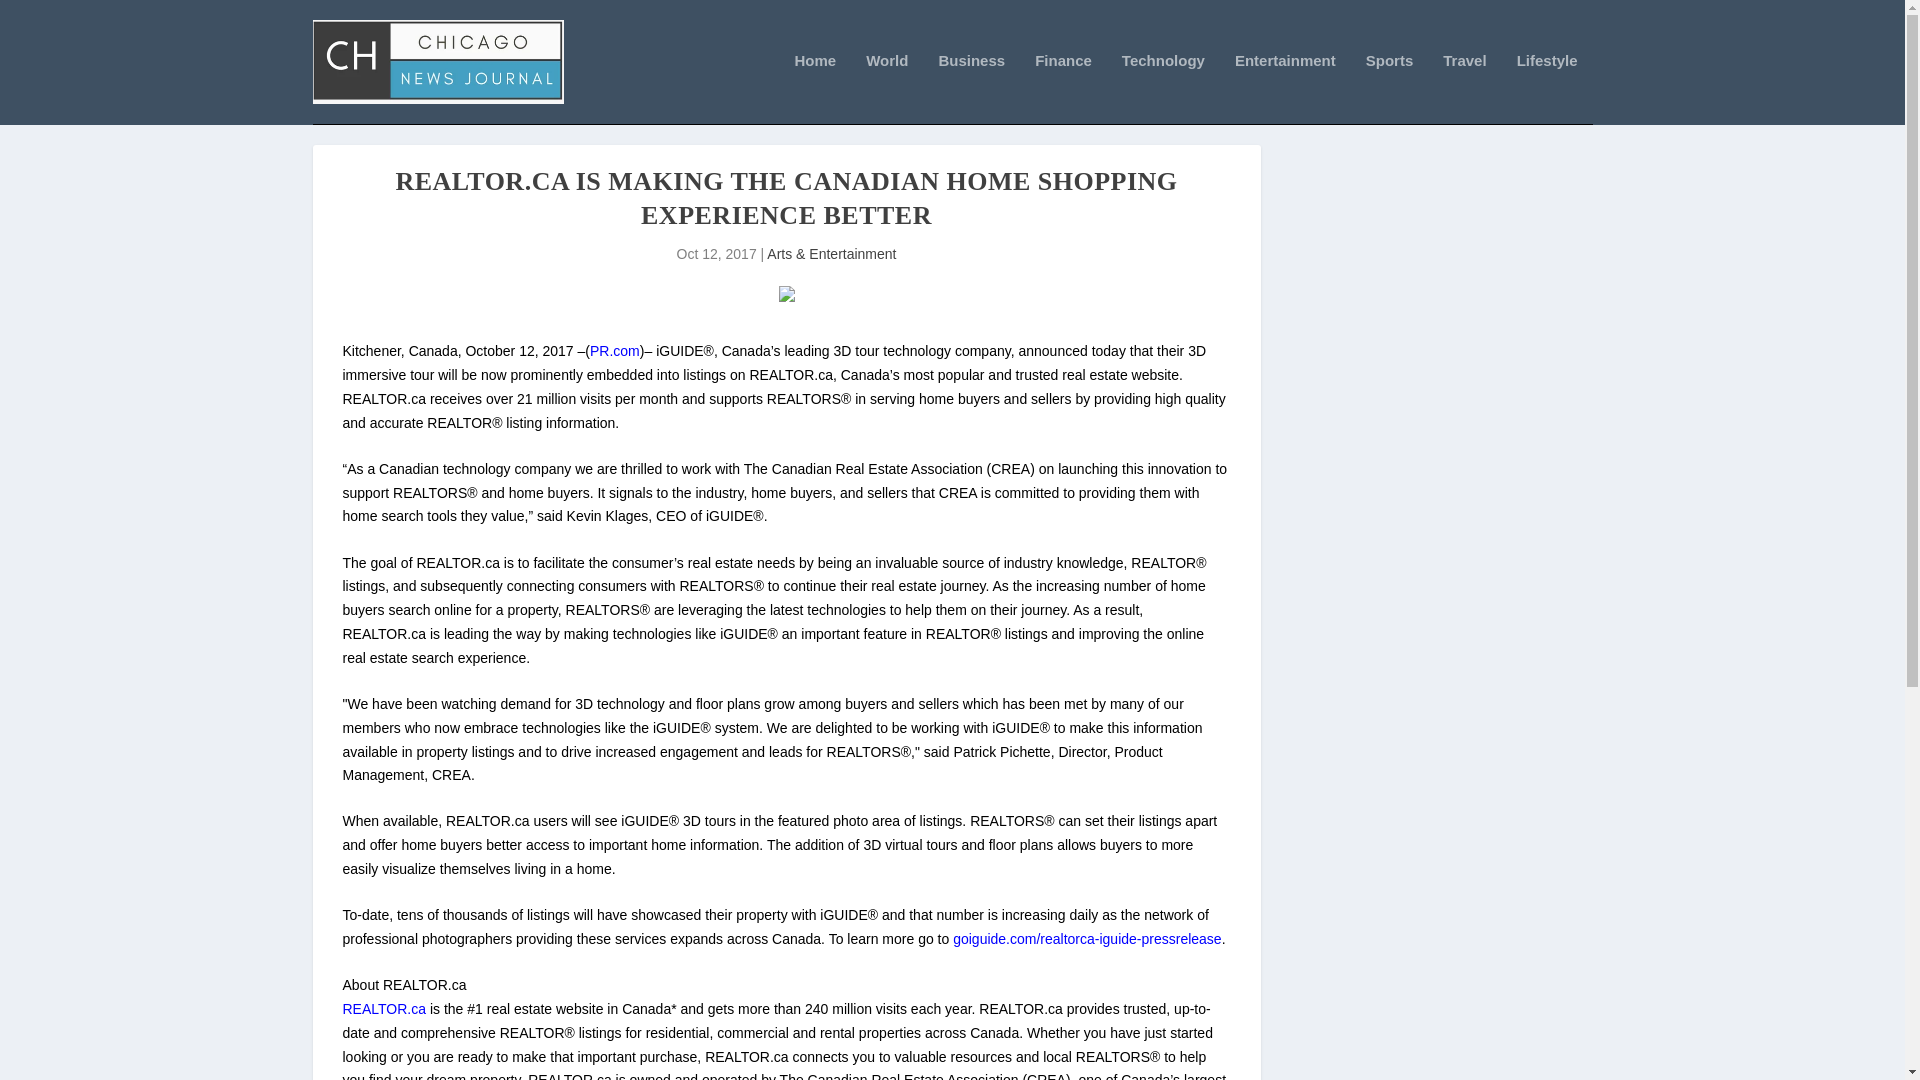 Image resolution: width=1920 pixels, height=1080 pixels. Describe the element at coordinates (1285, 88) in the screenshot. I see `Entertainment` at that location.